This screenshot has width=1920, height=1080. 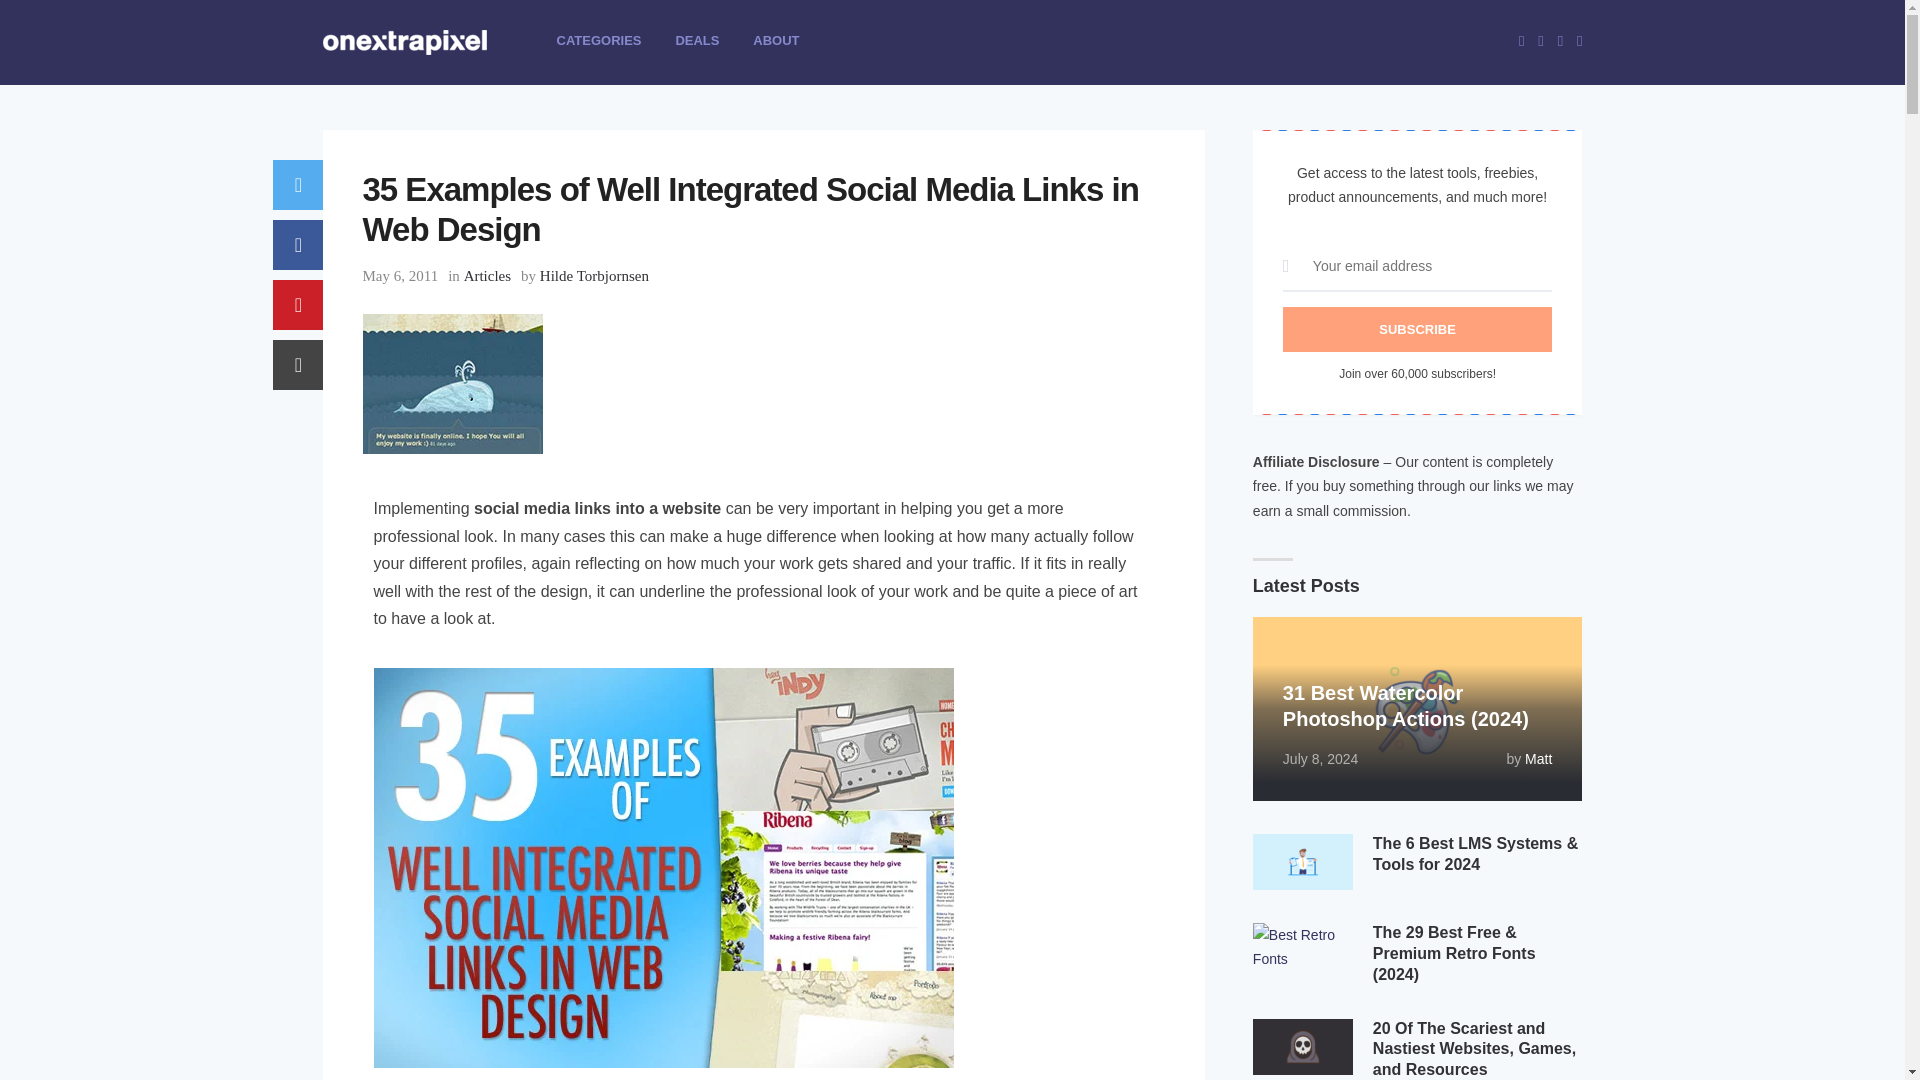 I want to click on CATEGORIES, so click(x=598, y=40).